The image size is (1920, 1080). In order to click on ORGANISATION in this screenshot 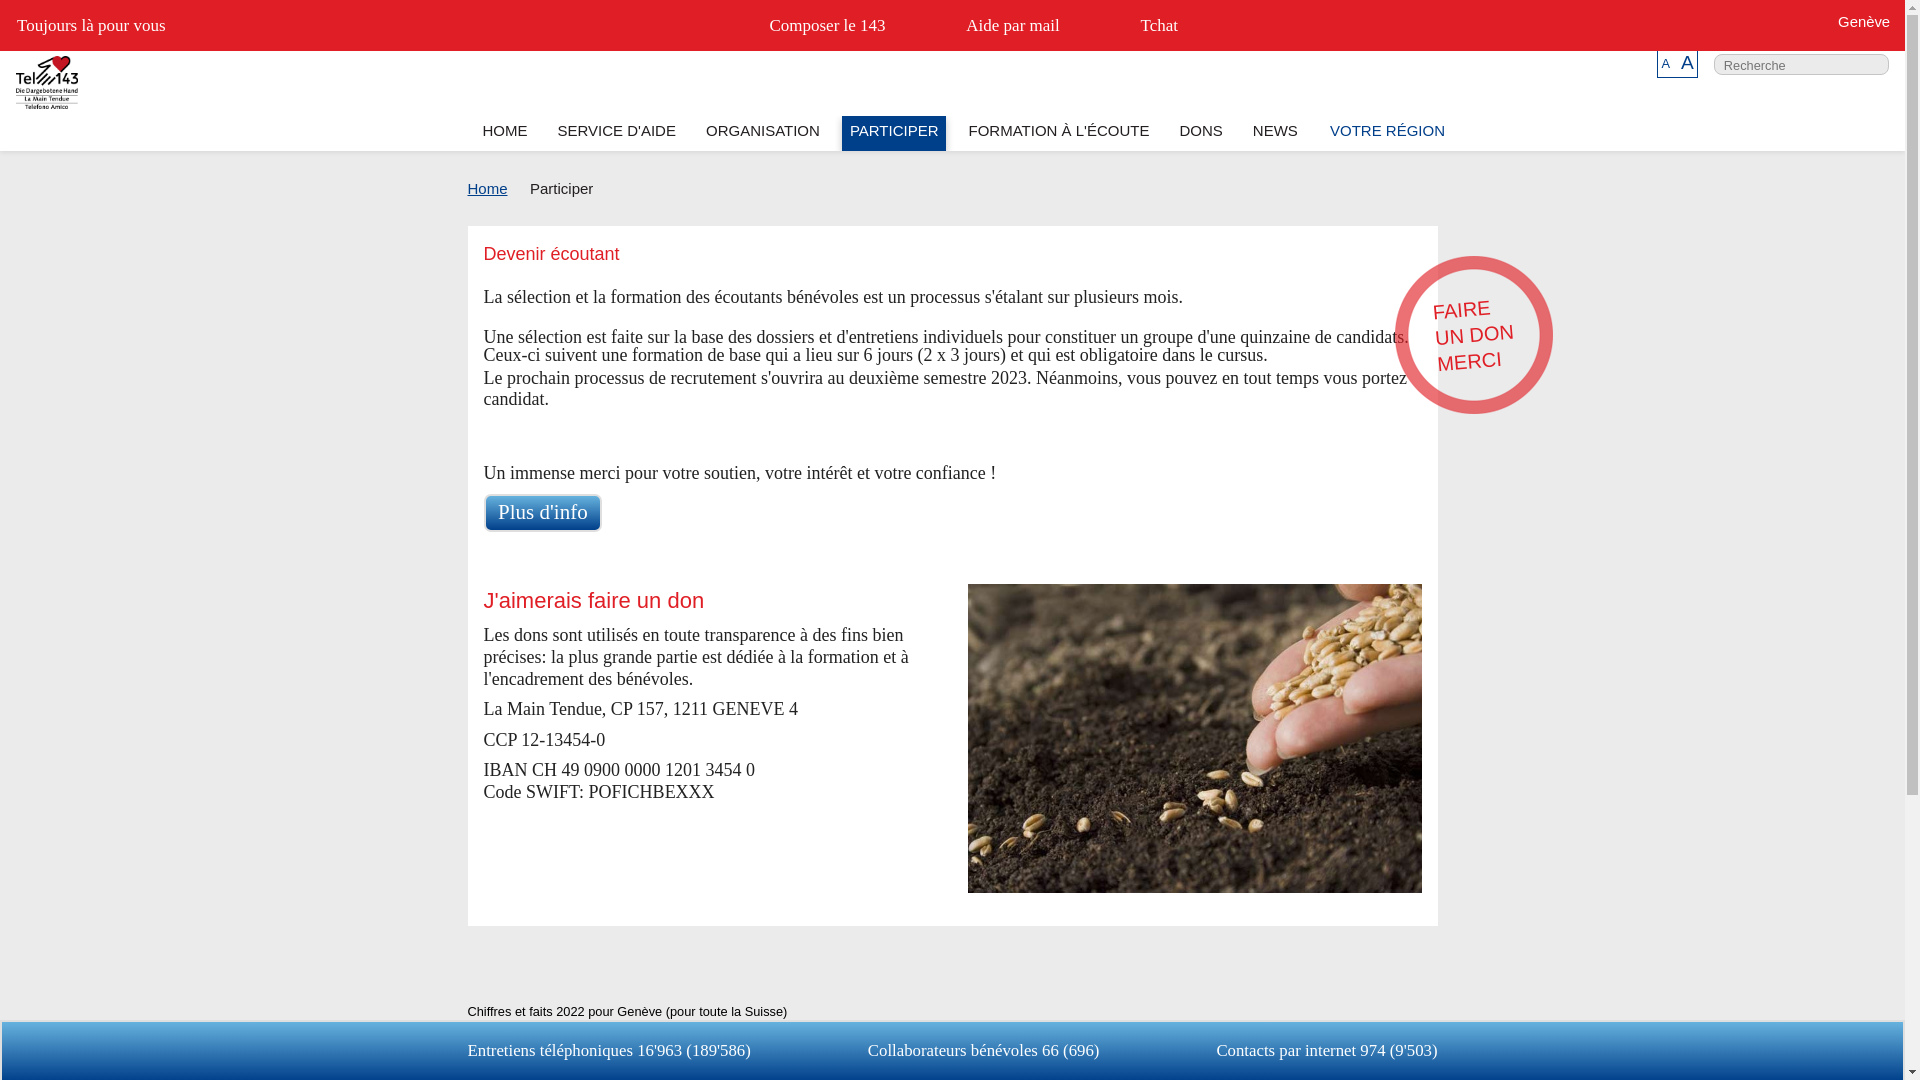, I will do `click(762, 134)`.